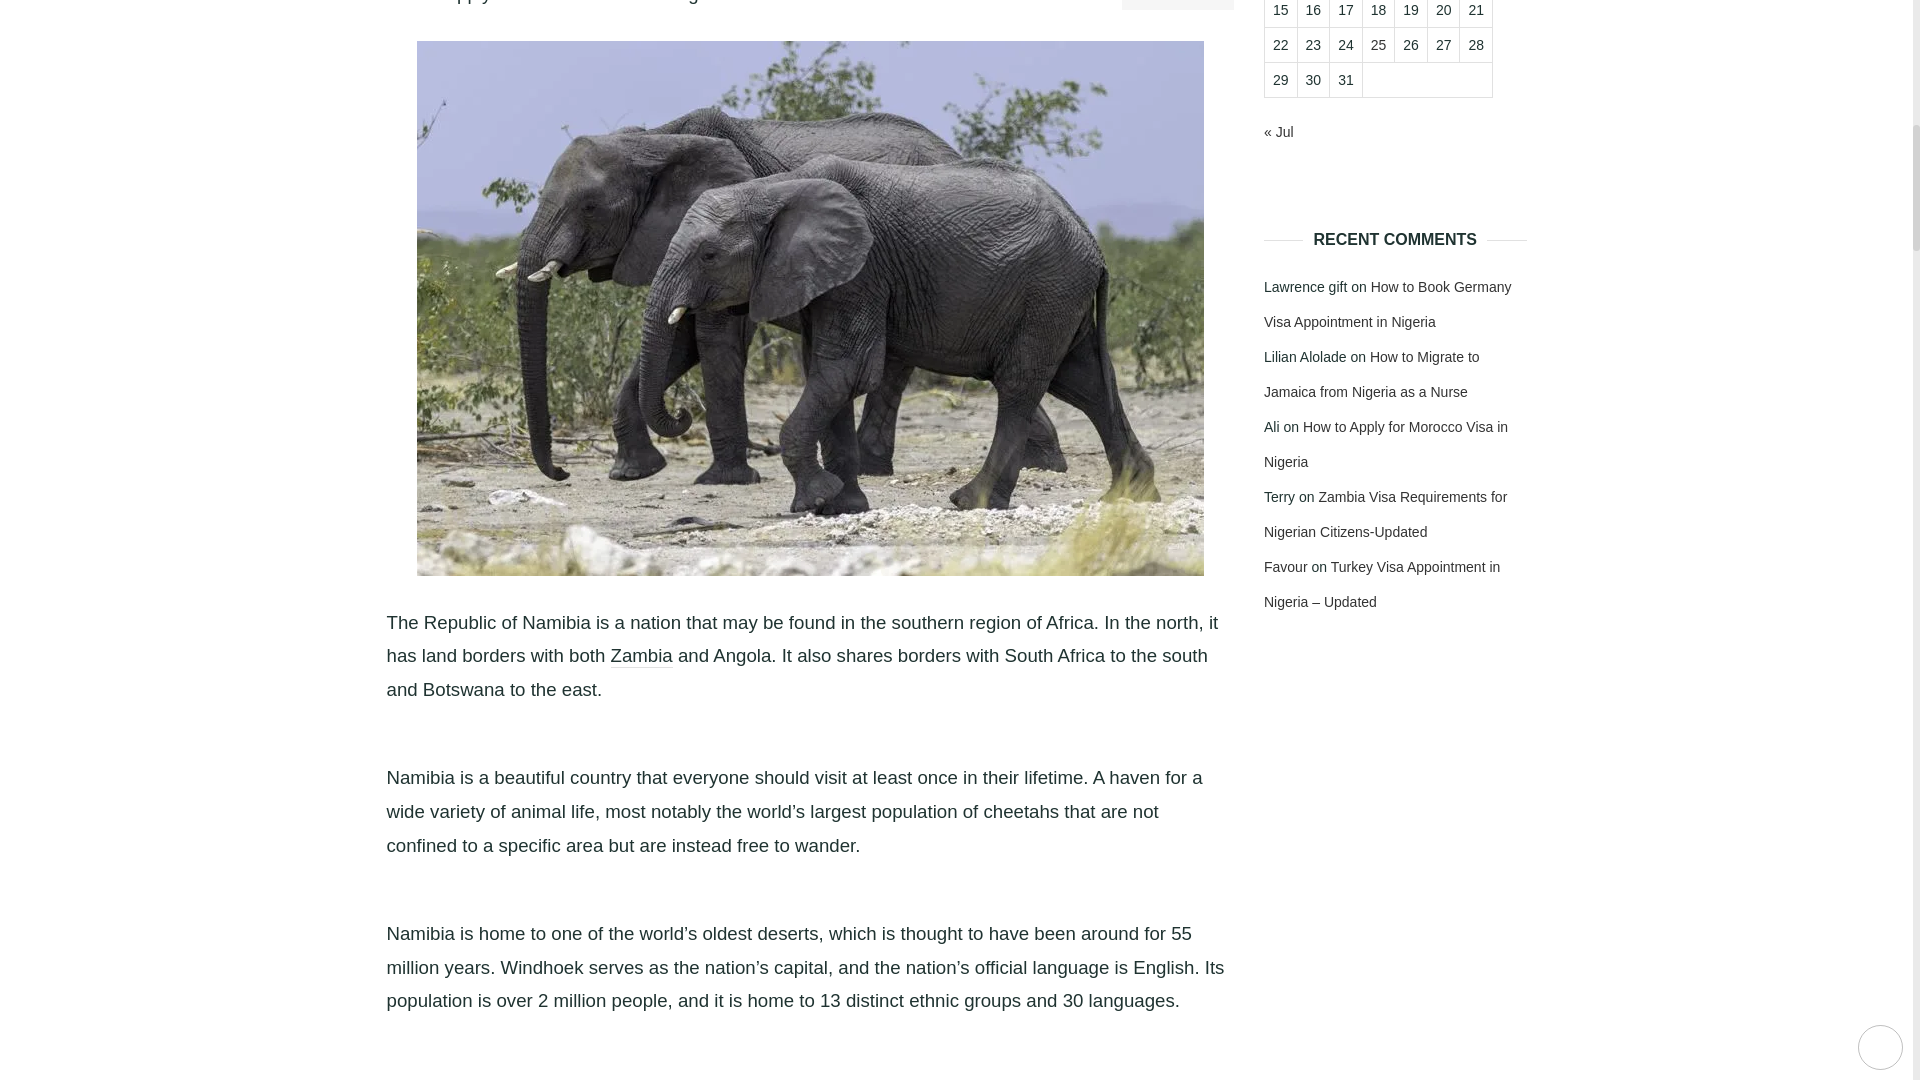  I want to click on 25, so click(1378, 44).